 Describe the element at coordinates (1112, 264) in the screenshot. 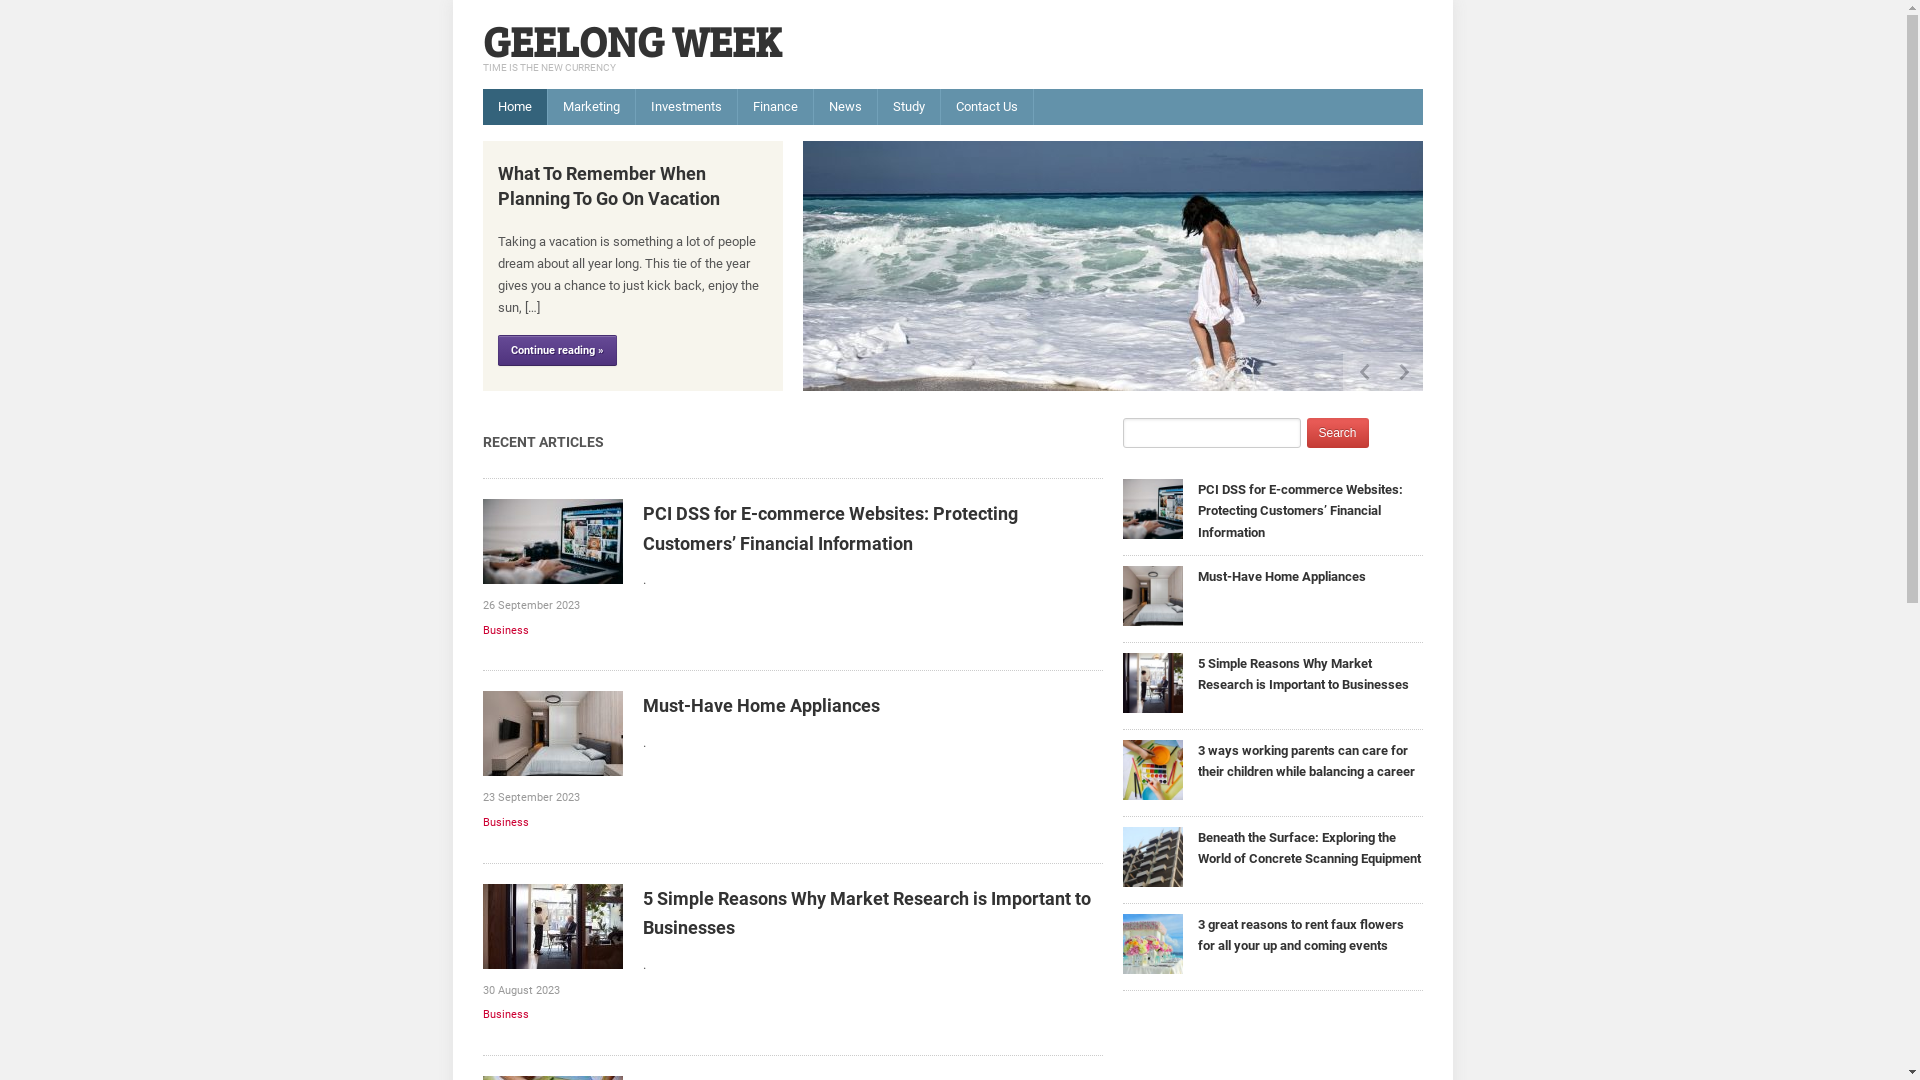

I see `What To Remember When Planning To Go On Vacation` at that location.